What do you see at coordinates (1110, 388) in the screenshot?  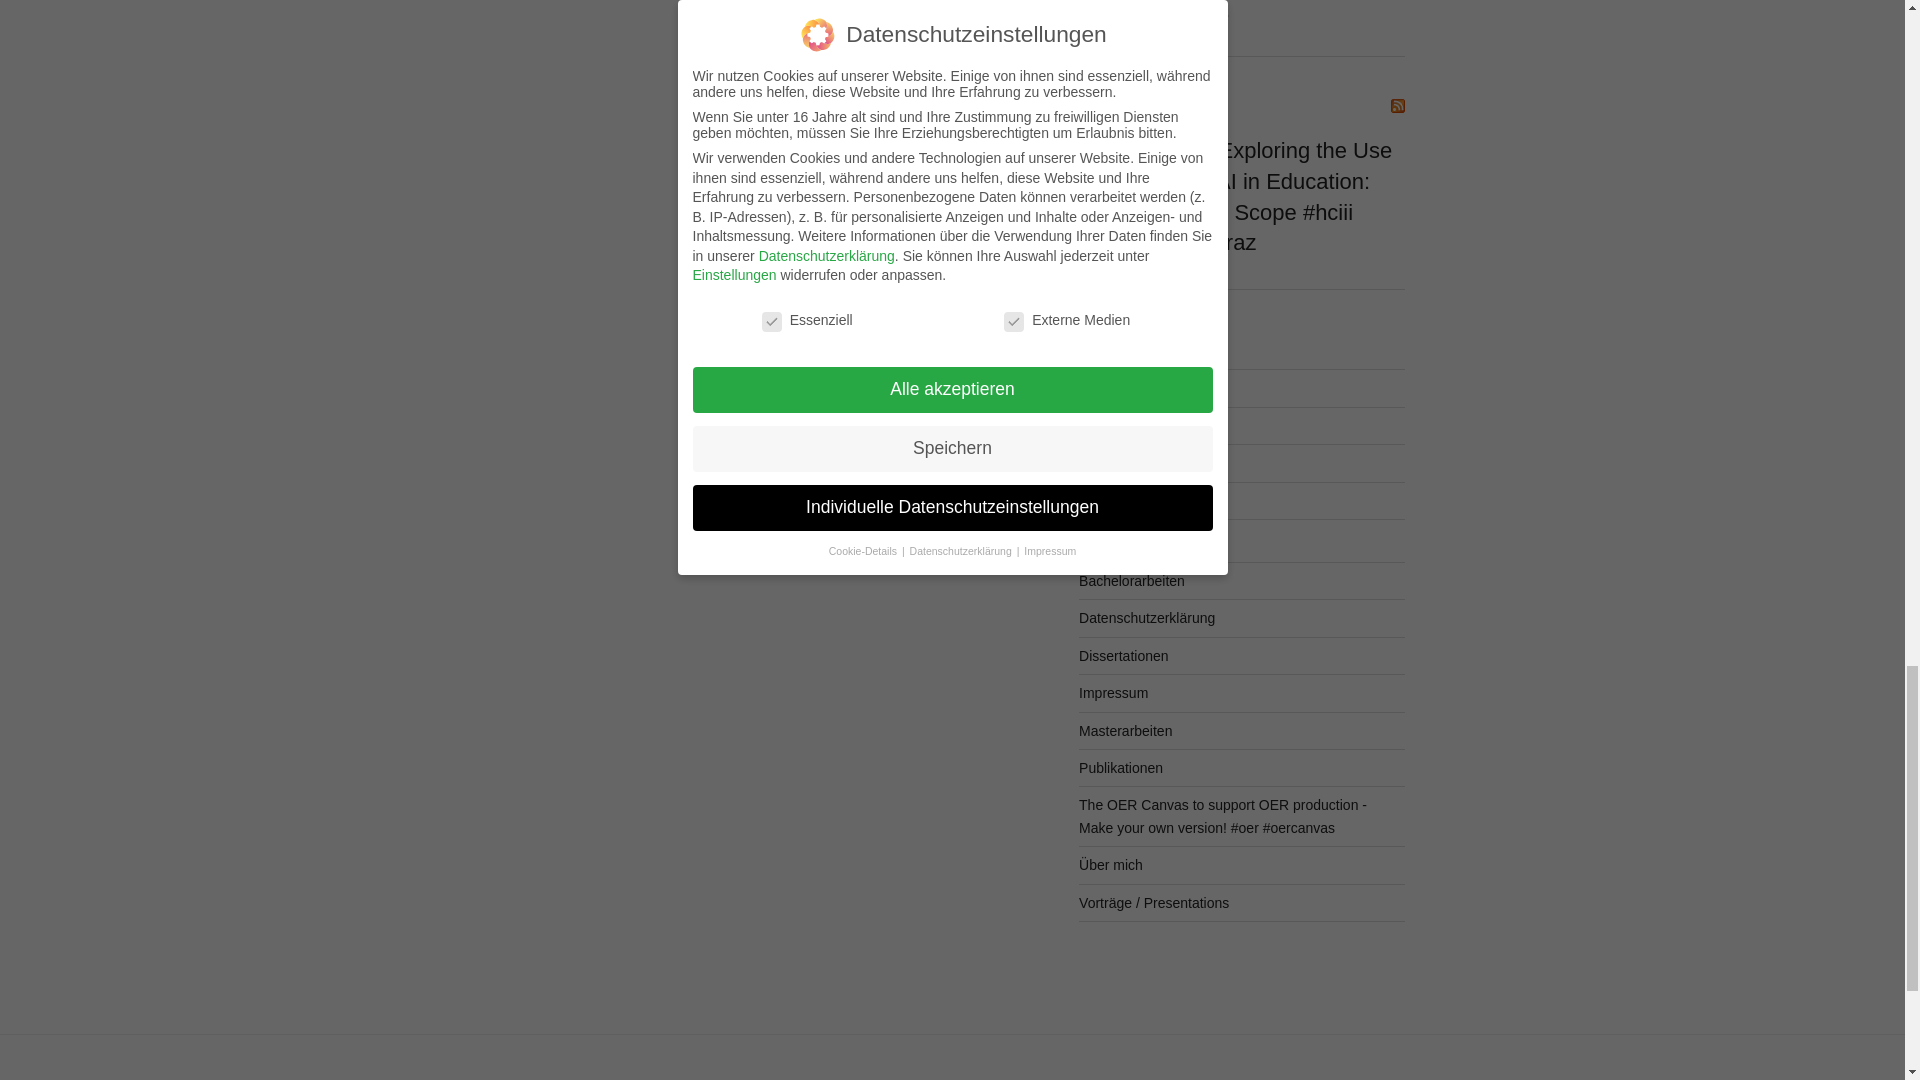 I see `Anmelden` at bounding box center [1110, 388].